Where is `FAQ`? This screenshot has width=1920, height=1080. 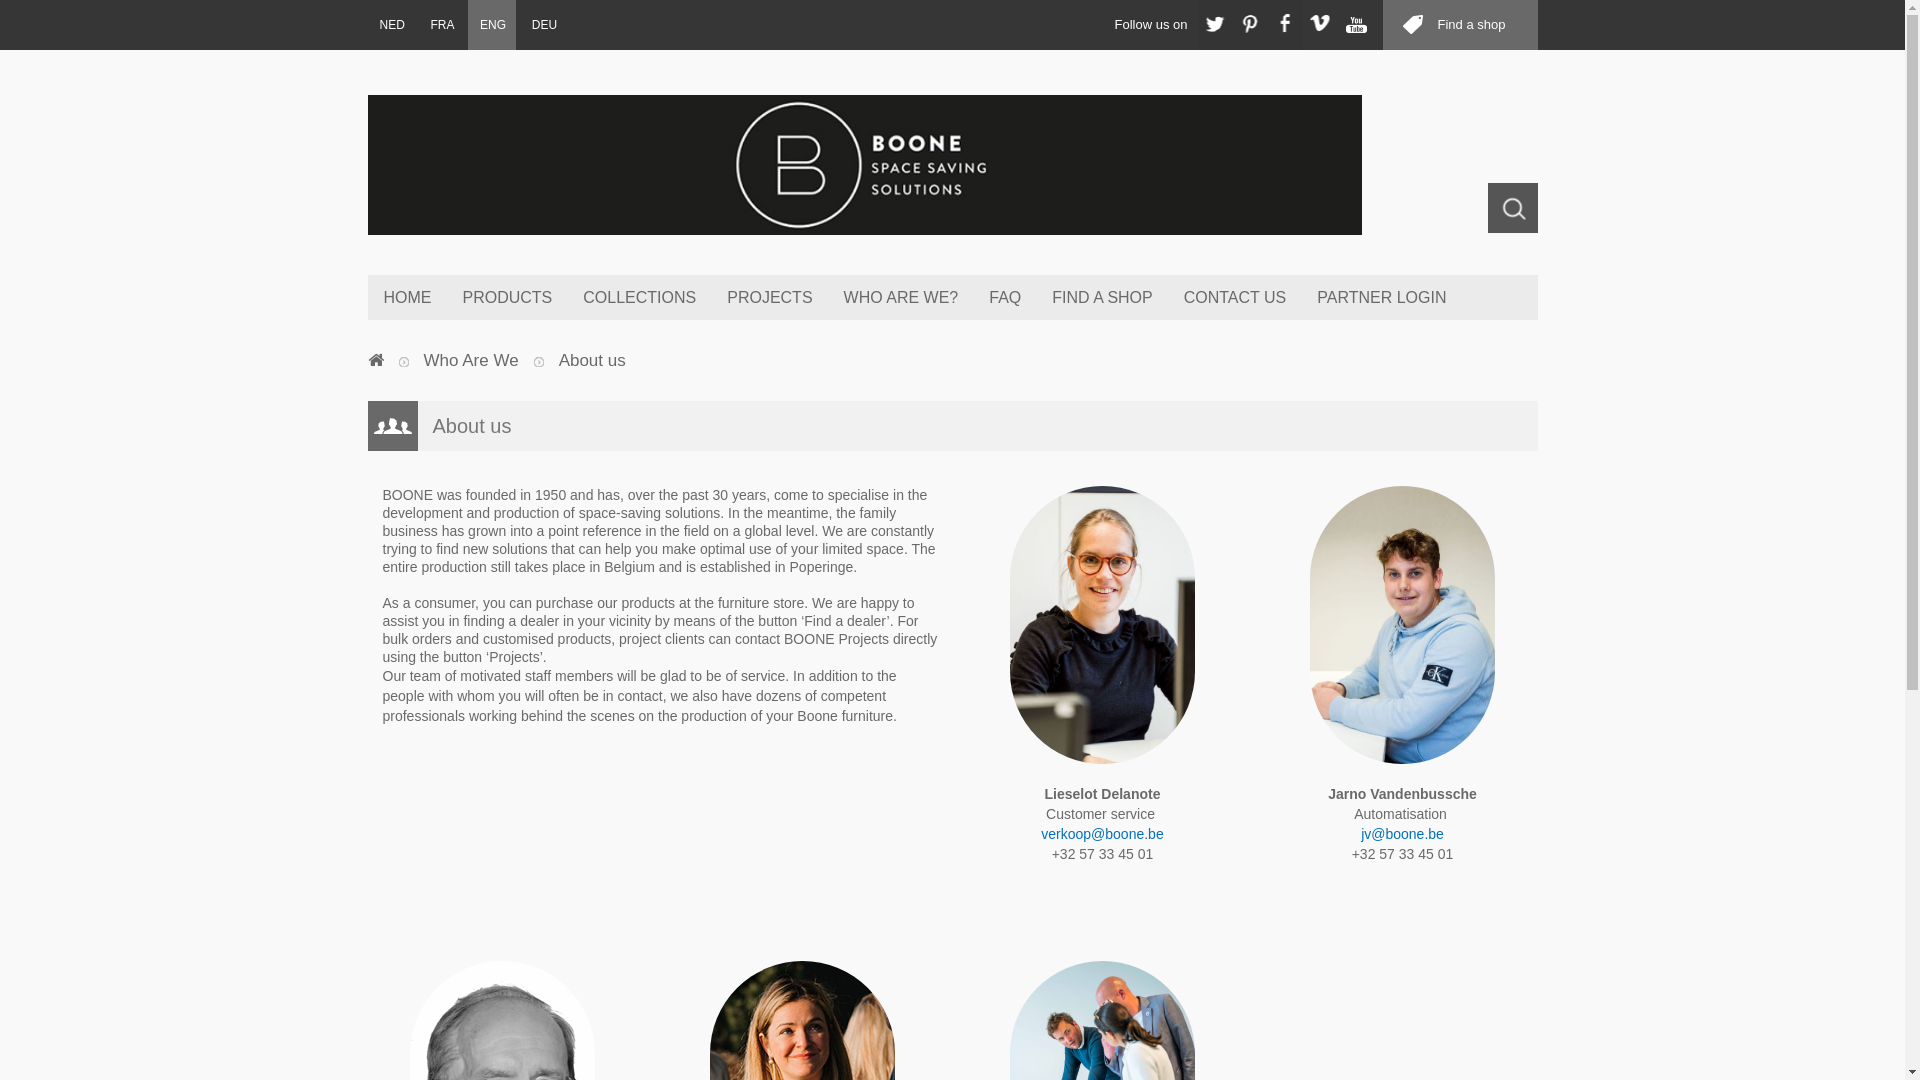 FAQ is located at coordinates (1004, 298).